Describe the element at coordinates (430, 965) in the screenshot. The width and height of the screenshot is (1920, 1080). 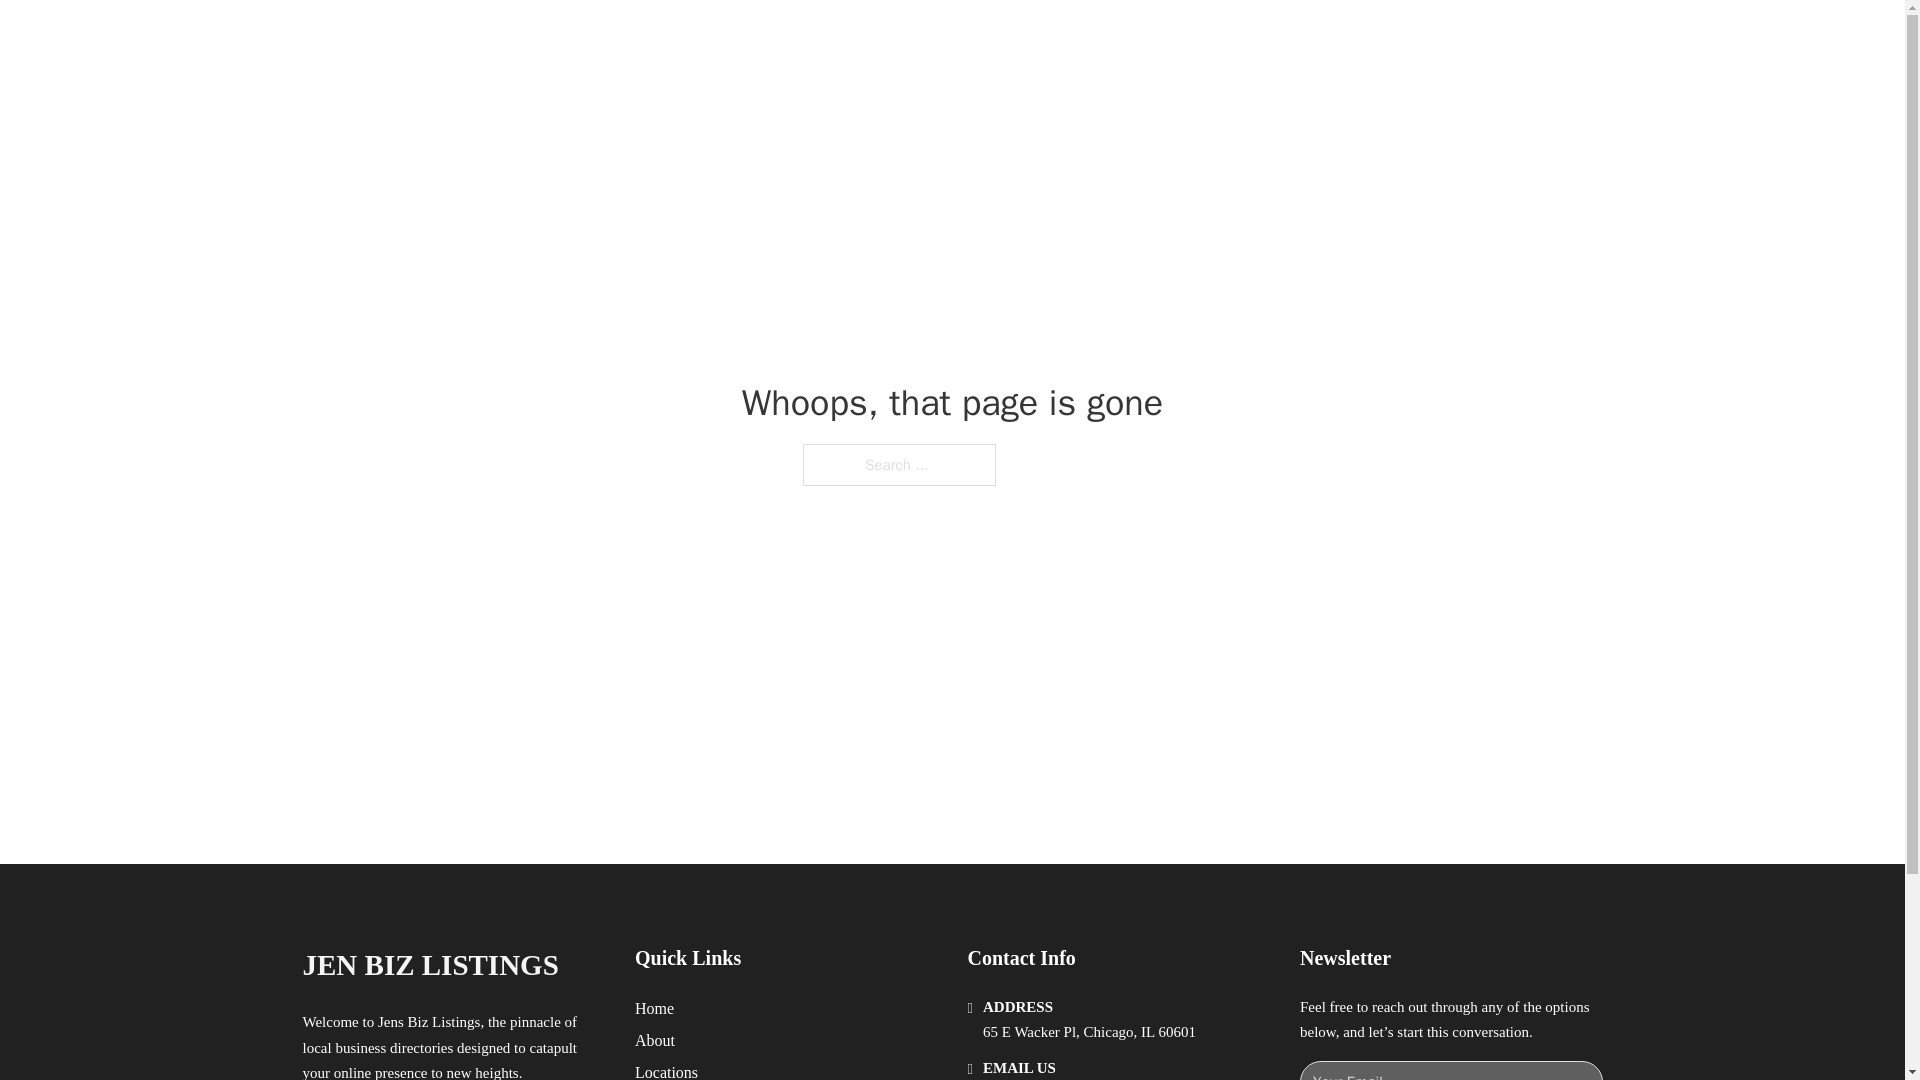
I see `JEN BIZ LISTINGS` at that location.